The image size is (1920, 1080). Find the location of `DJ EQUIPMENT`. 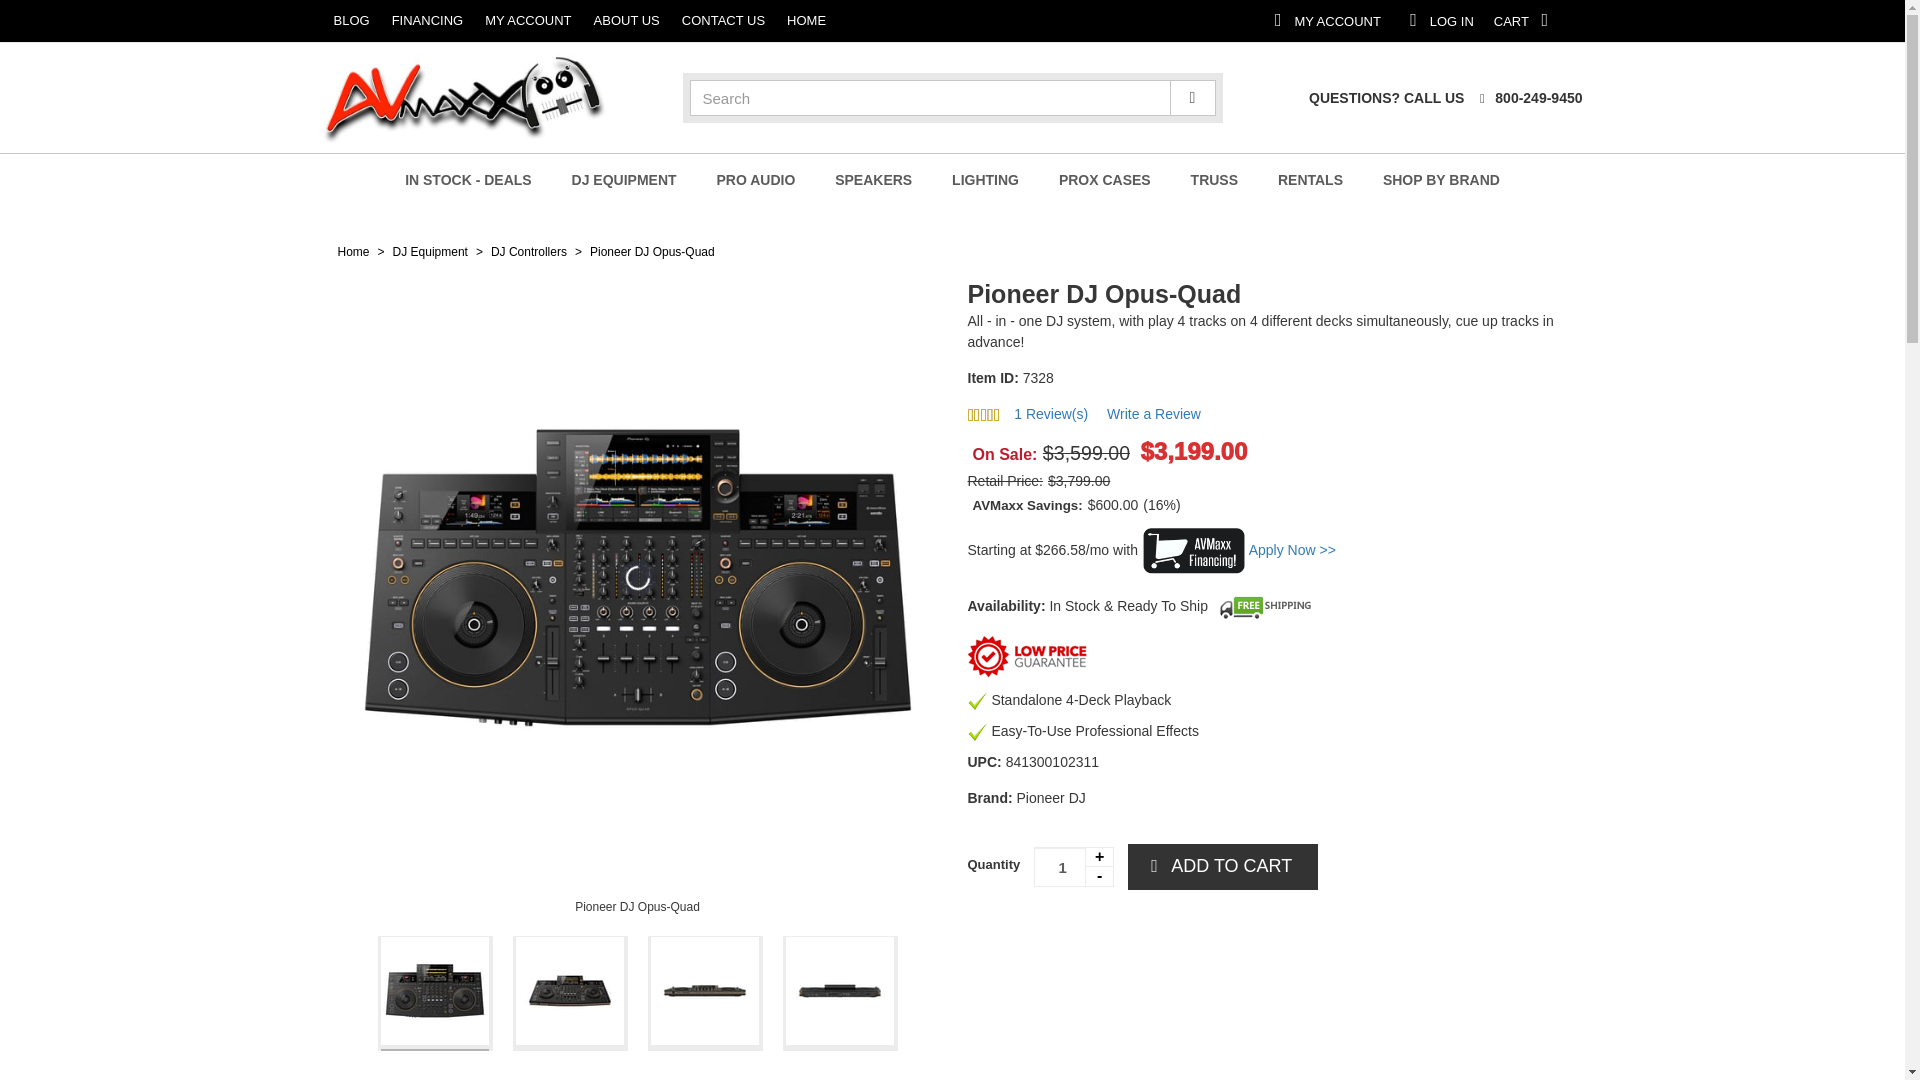

DJ EQUIPMENT is located at coordinates (1554, 20).